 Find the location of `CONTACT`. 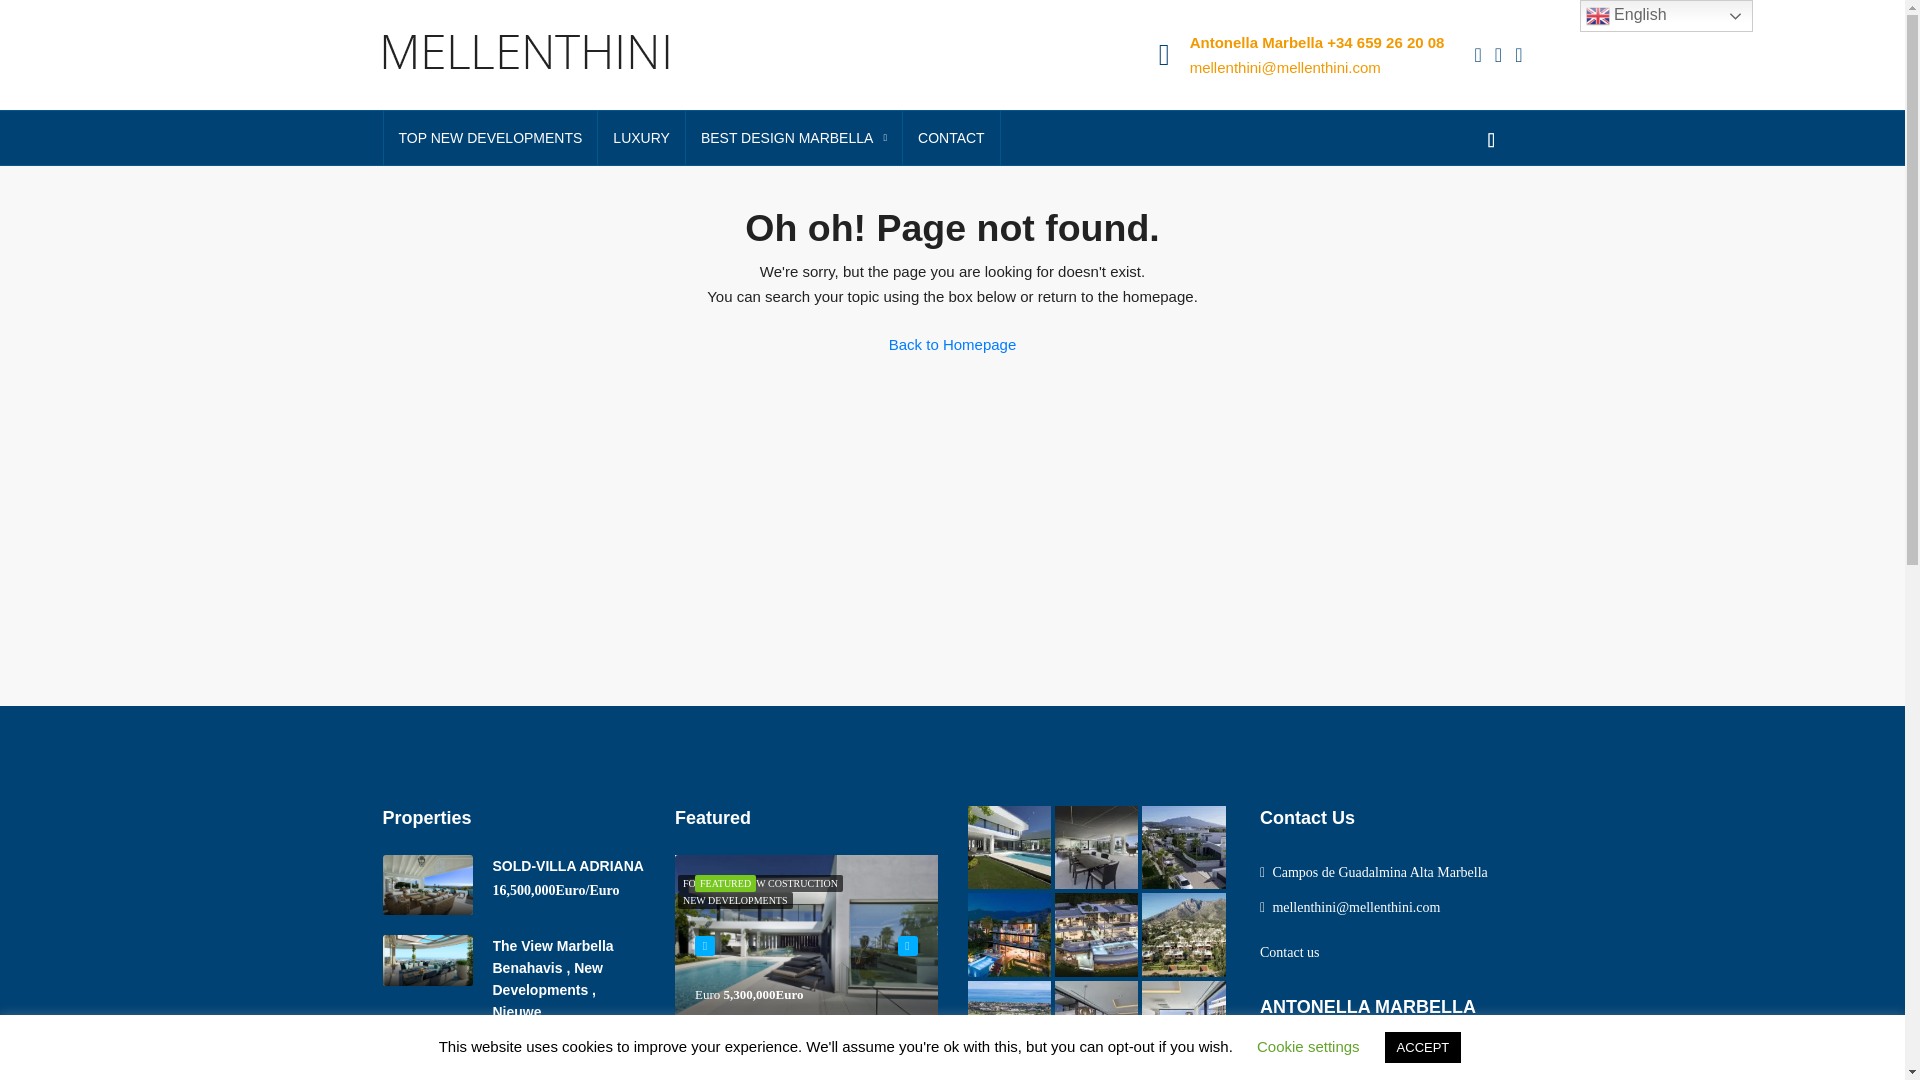

CONTACT is located at coordinates (951, 138).